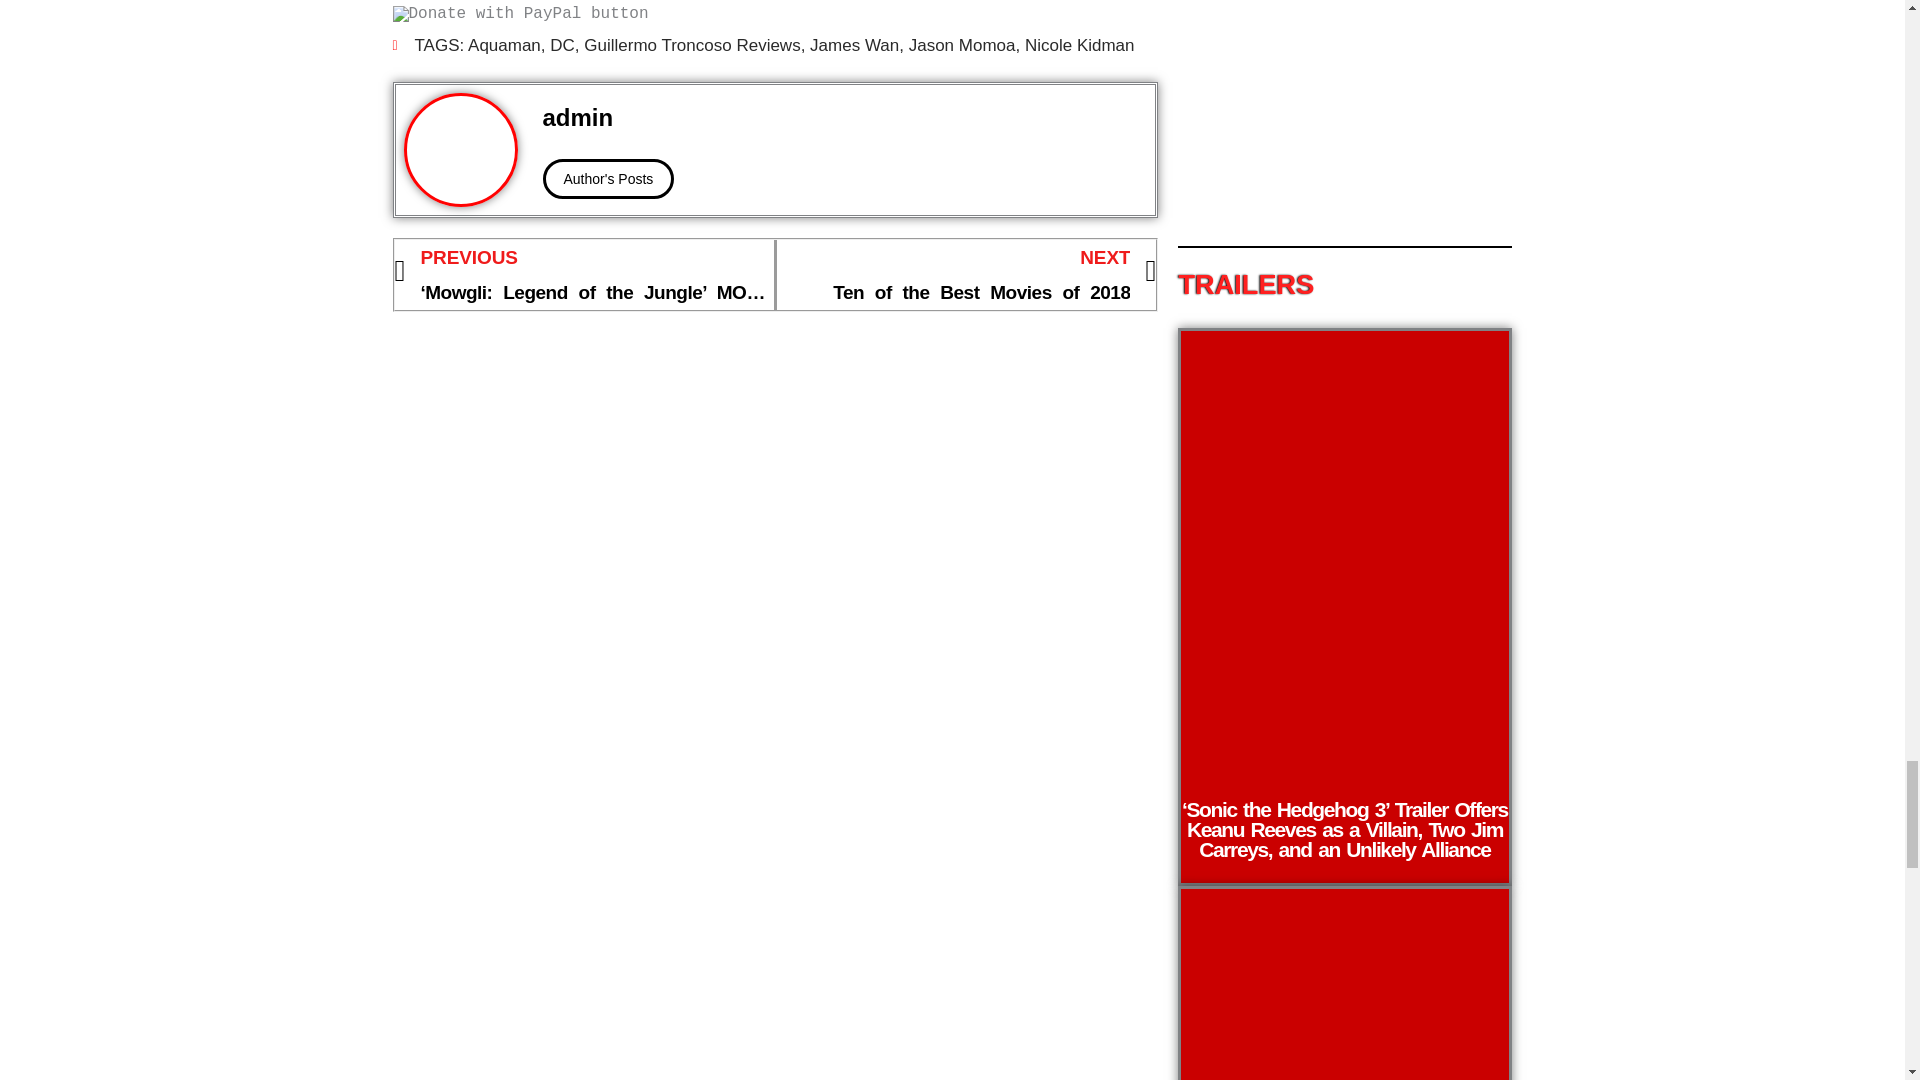  Describe the element at coordinates (607, 178) in the screenshot. I see `Aquaman` at that location.